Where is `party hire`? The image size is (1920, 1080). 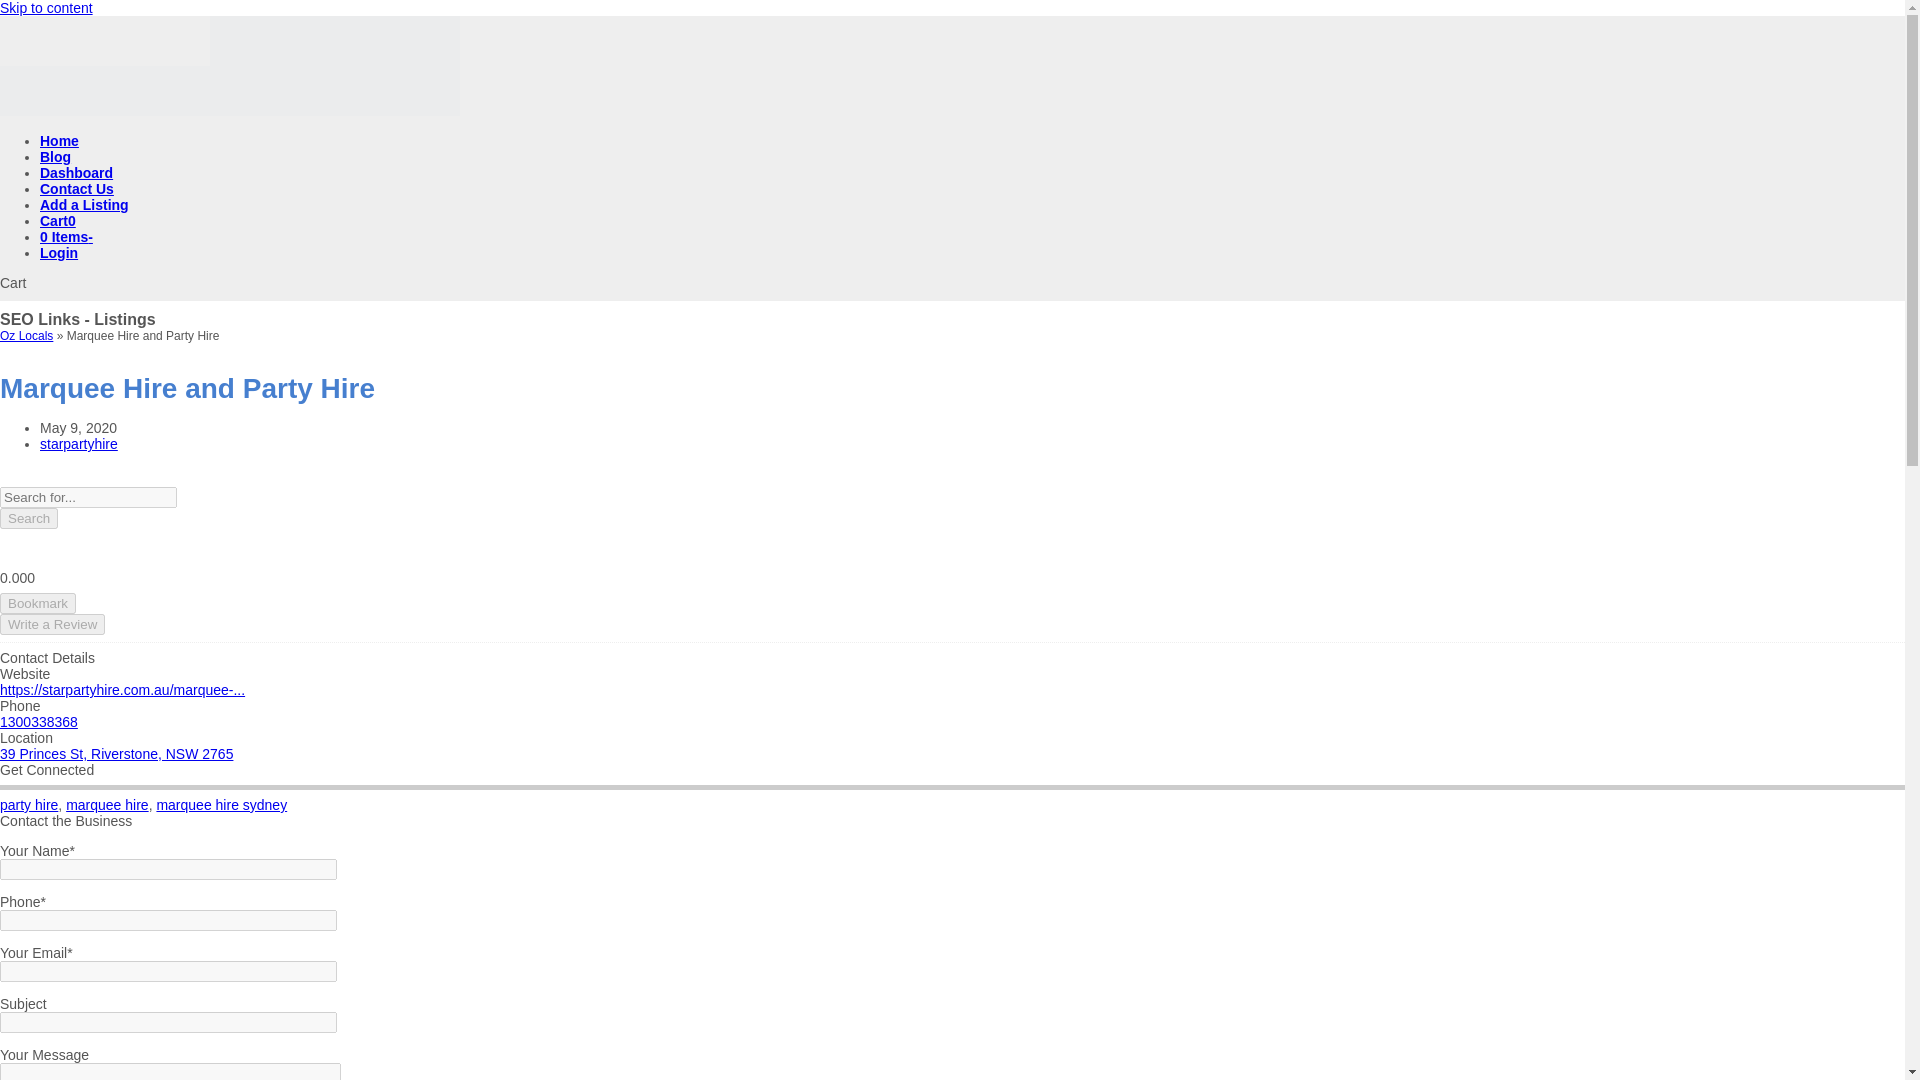 party hire is located at coordinates (28, 805).